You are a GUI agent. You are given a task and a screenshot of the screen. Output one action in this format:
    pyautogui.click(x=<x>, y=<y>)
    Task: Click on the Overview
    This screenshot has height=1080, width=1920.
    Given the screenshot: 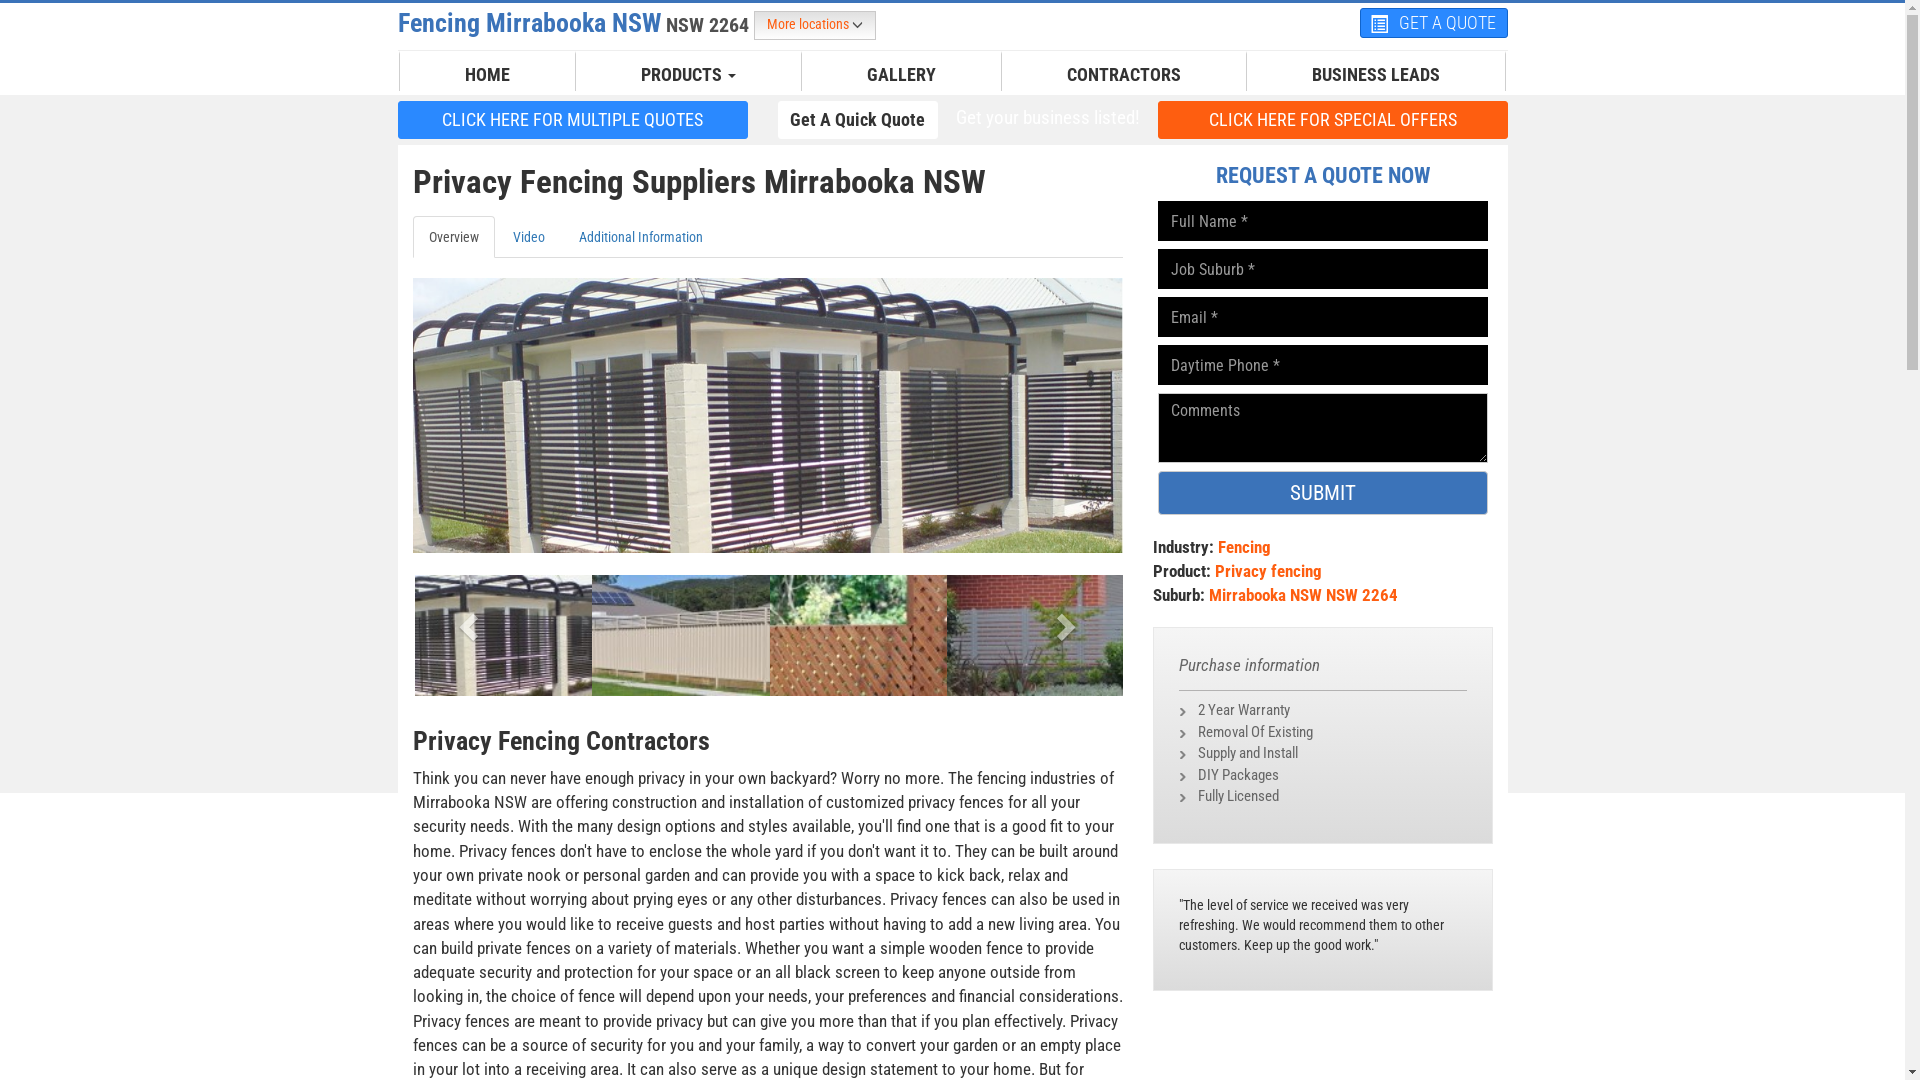 What is the action you would take?
    pyautogui.click(x=452, y=237)
    